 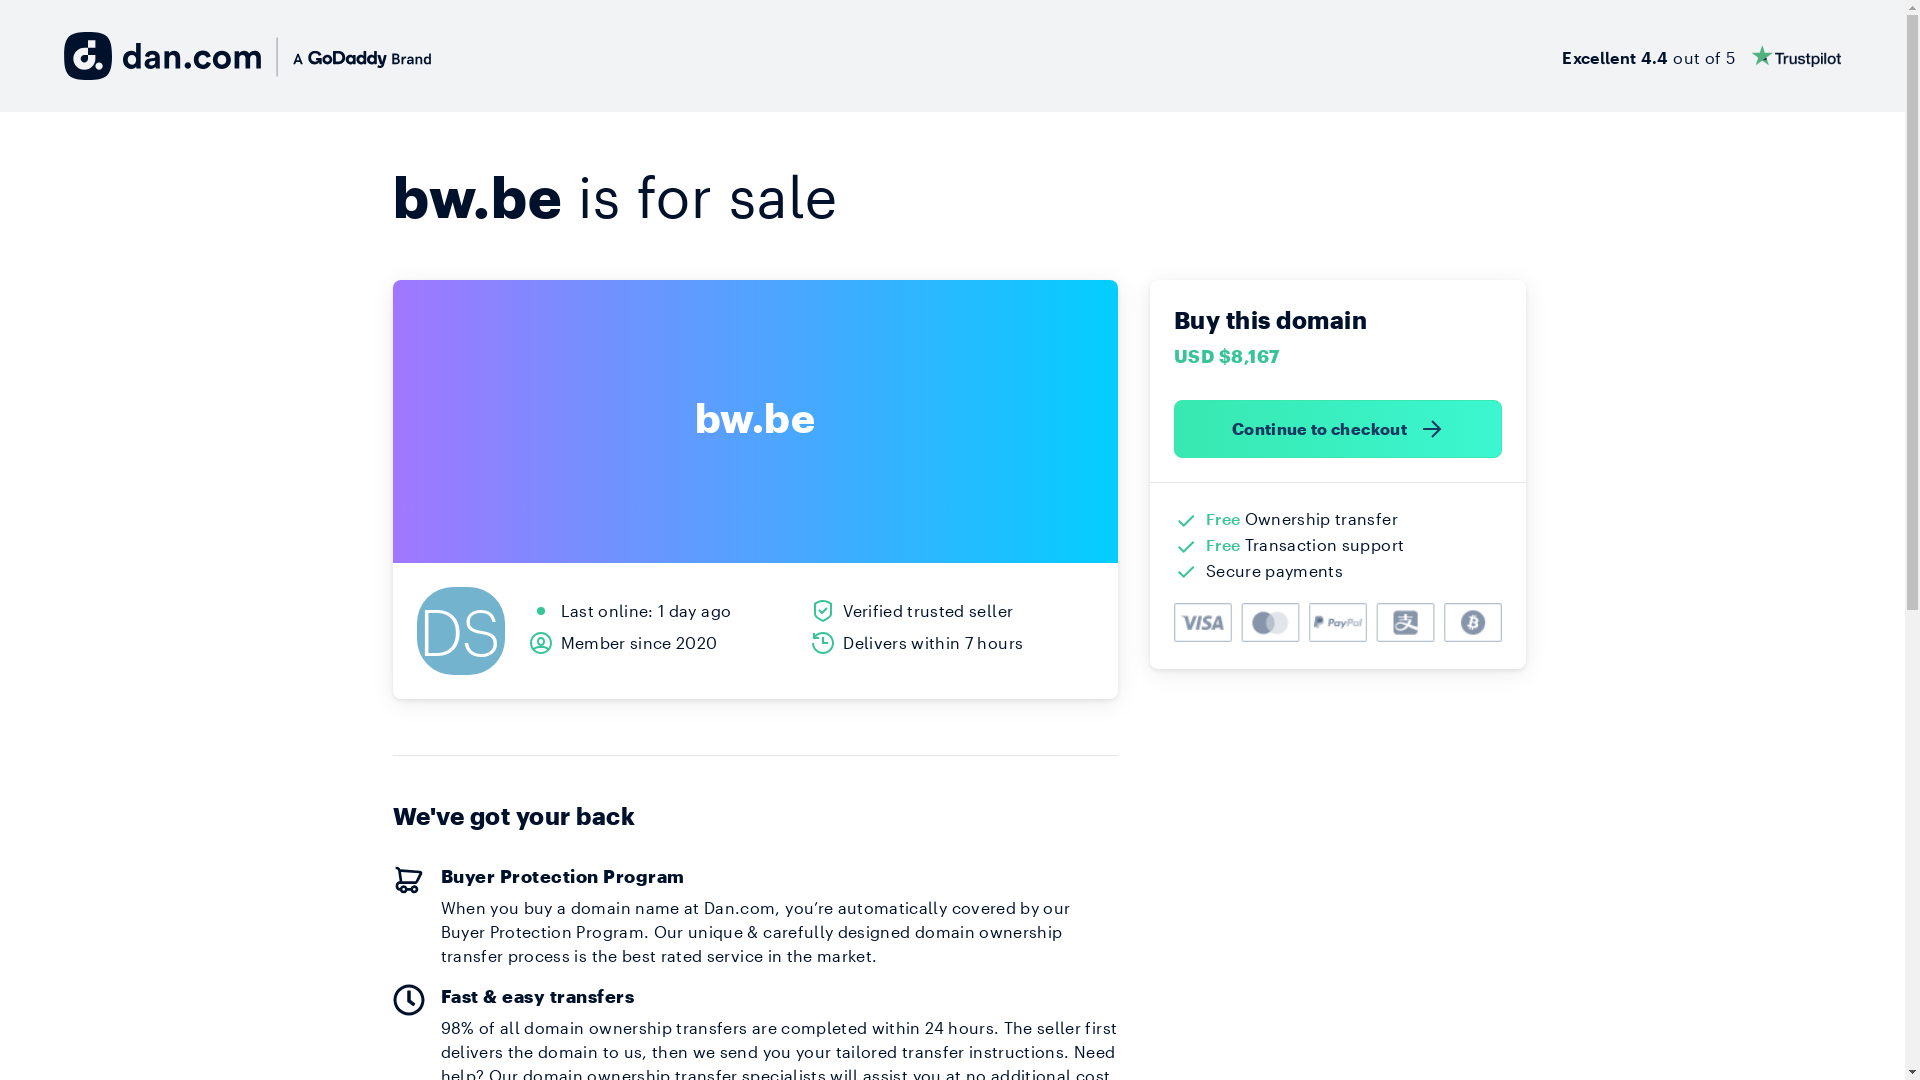 What do you see at coordinates (1702, 56) in the screenshot?
I see `Excellent 4.4 out of 5` at bounding box center [1702, 56].